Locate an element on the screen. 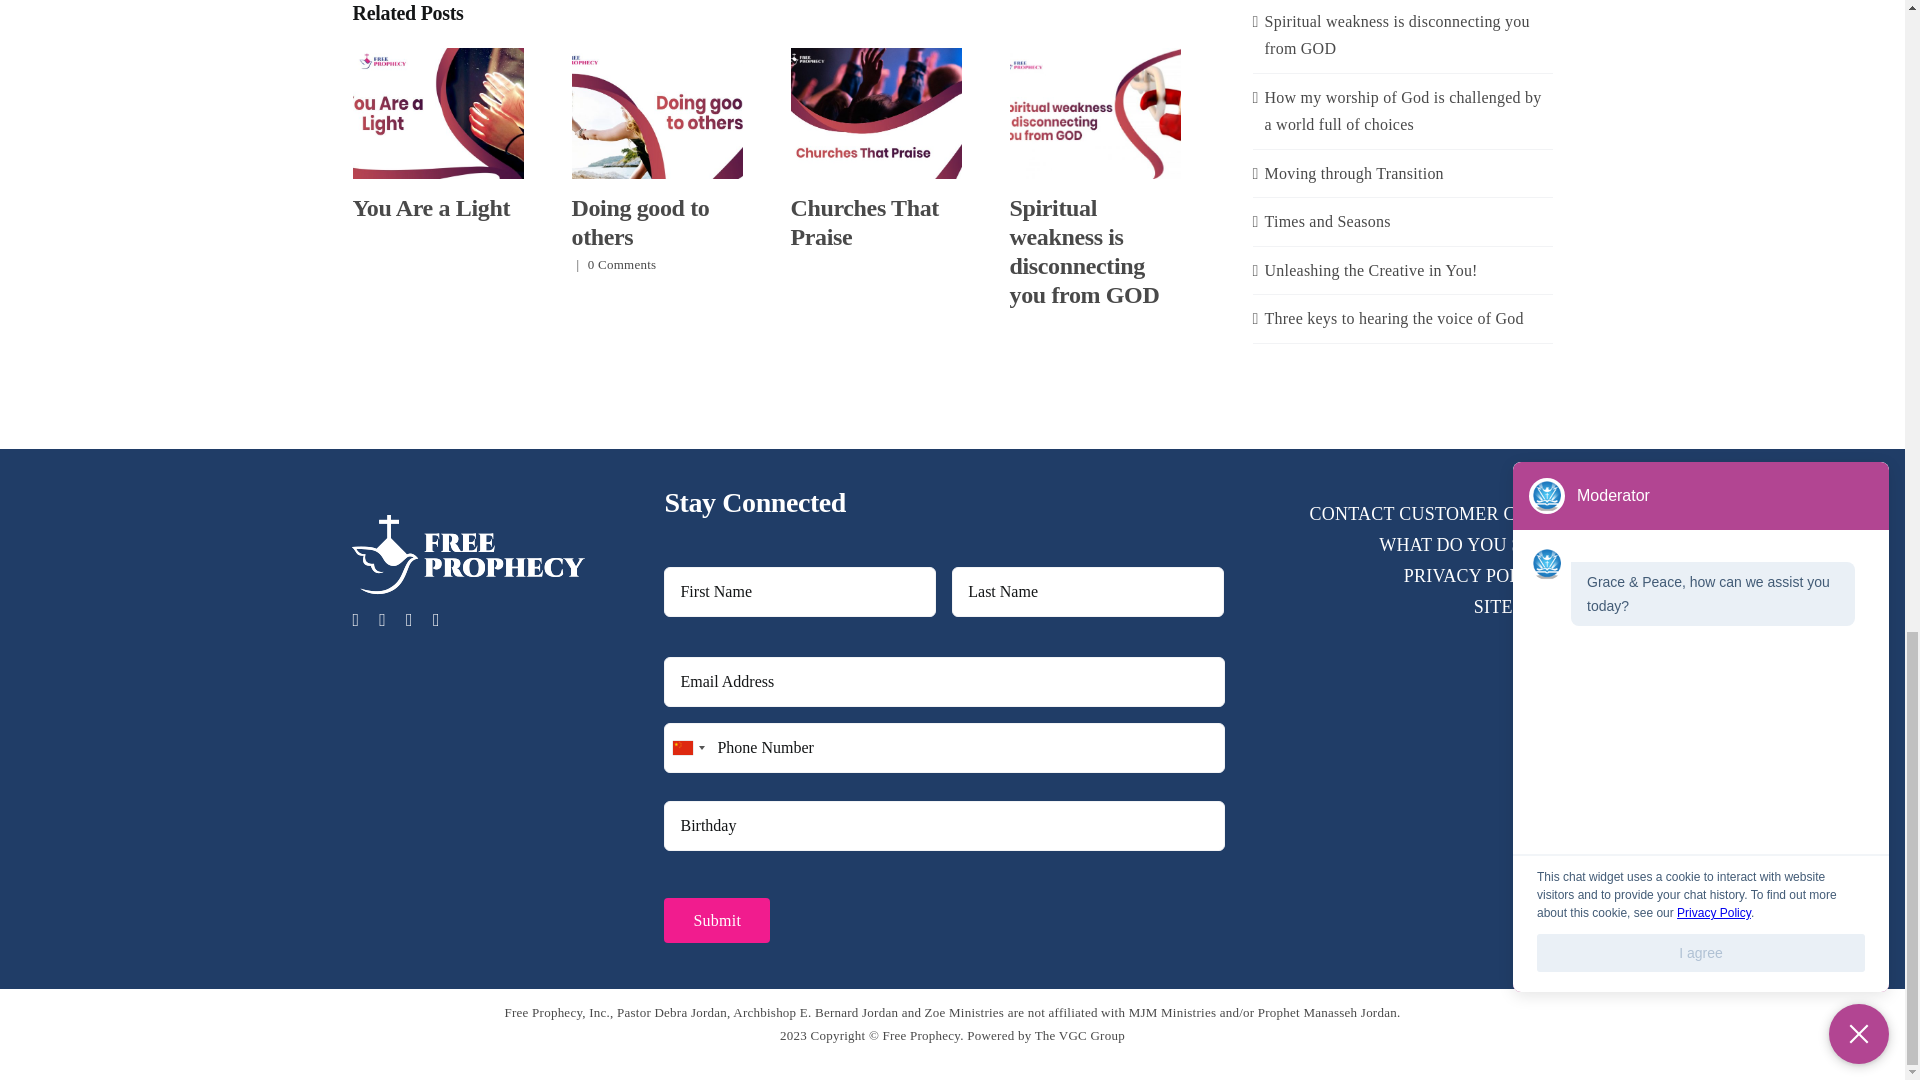 The image size is (1920, 1080). Submit is located at coordinates (716, 920).